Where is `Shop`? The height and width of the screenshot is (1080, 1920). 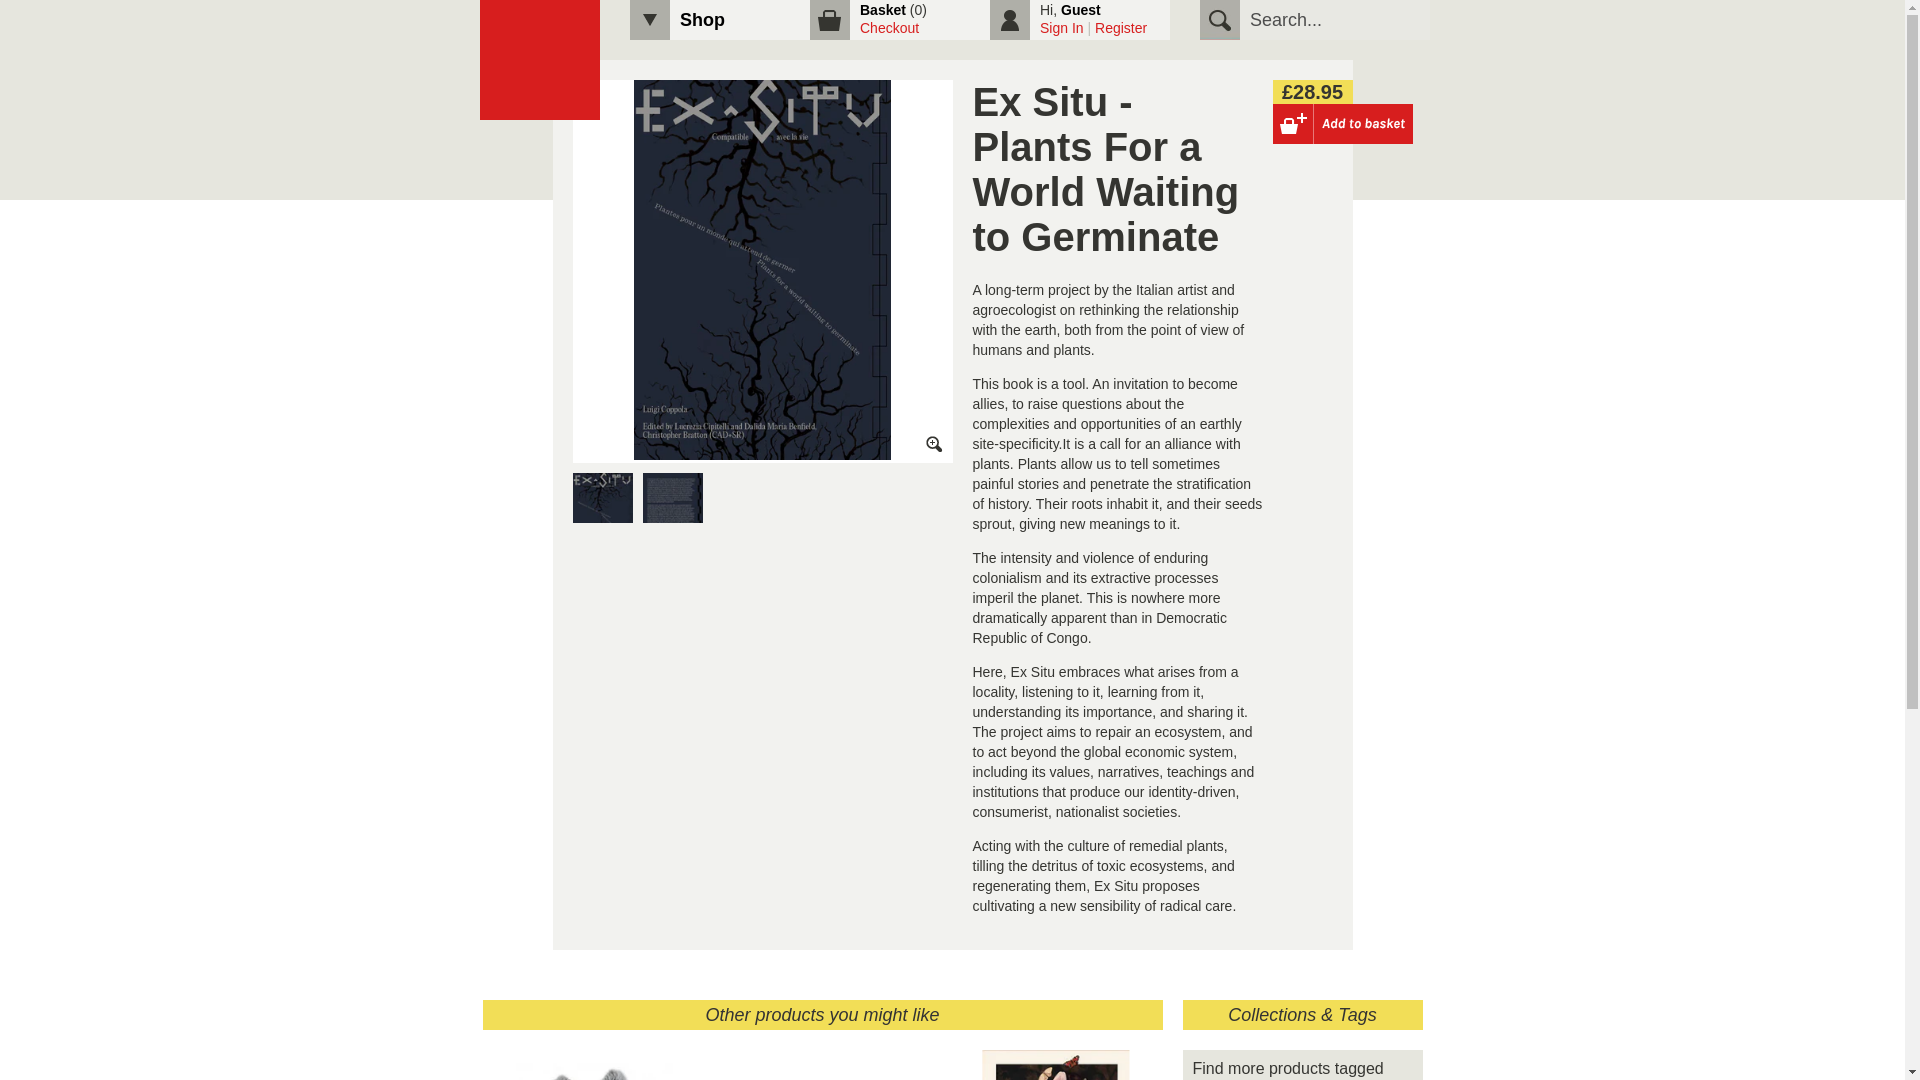 Shop is located at coordinates (702, 20).